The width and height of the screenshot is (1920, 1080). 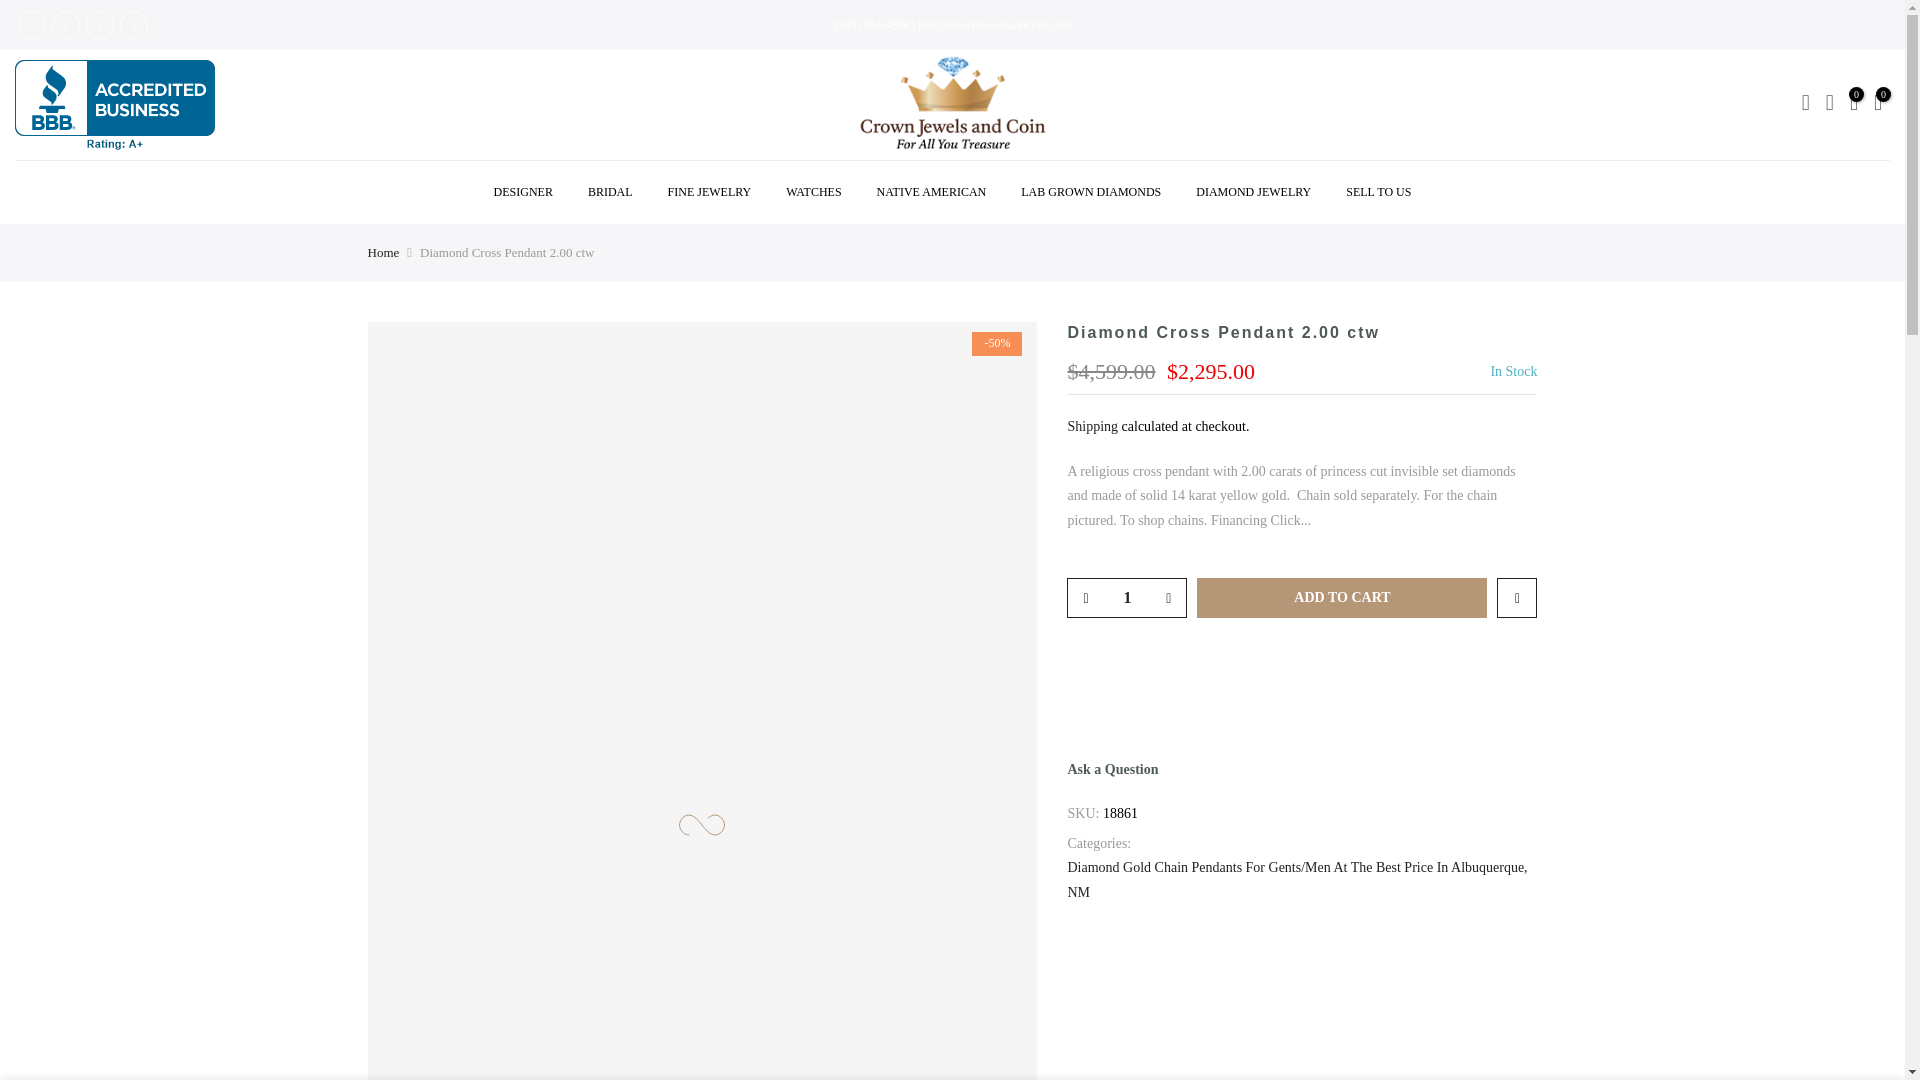 What do you see at coordinates (1126, 597) in the screenshot?
I see `1` at bounding box center [1126, 597].